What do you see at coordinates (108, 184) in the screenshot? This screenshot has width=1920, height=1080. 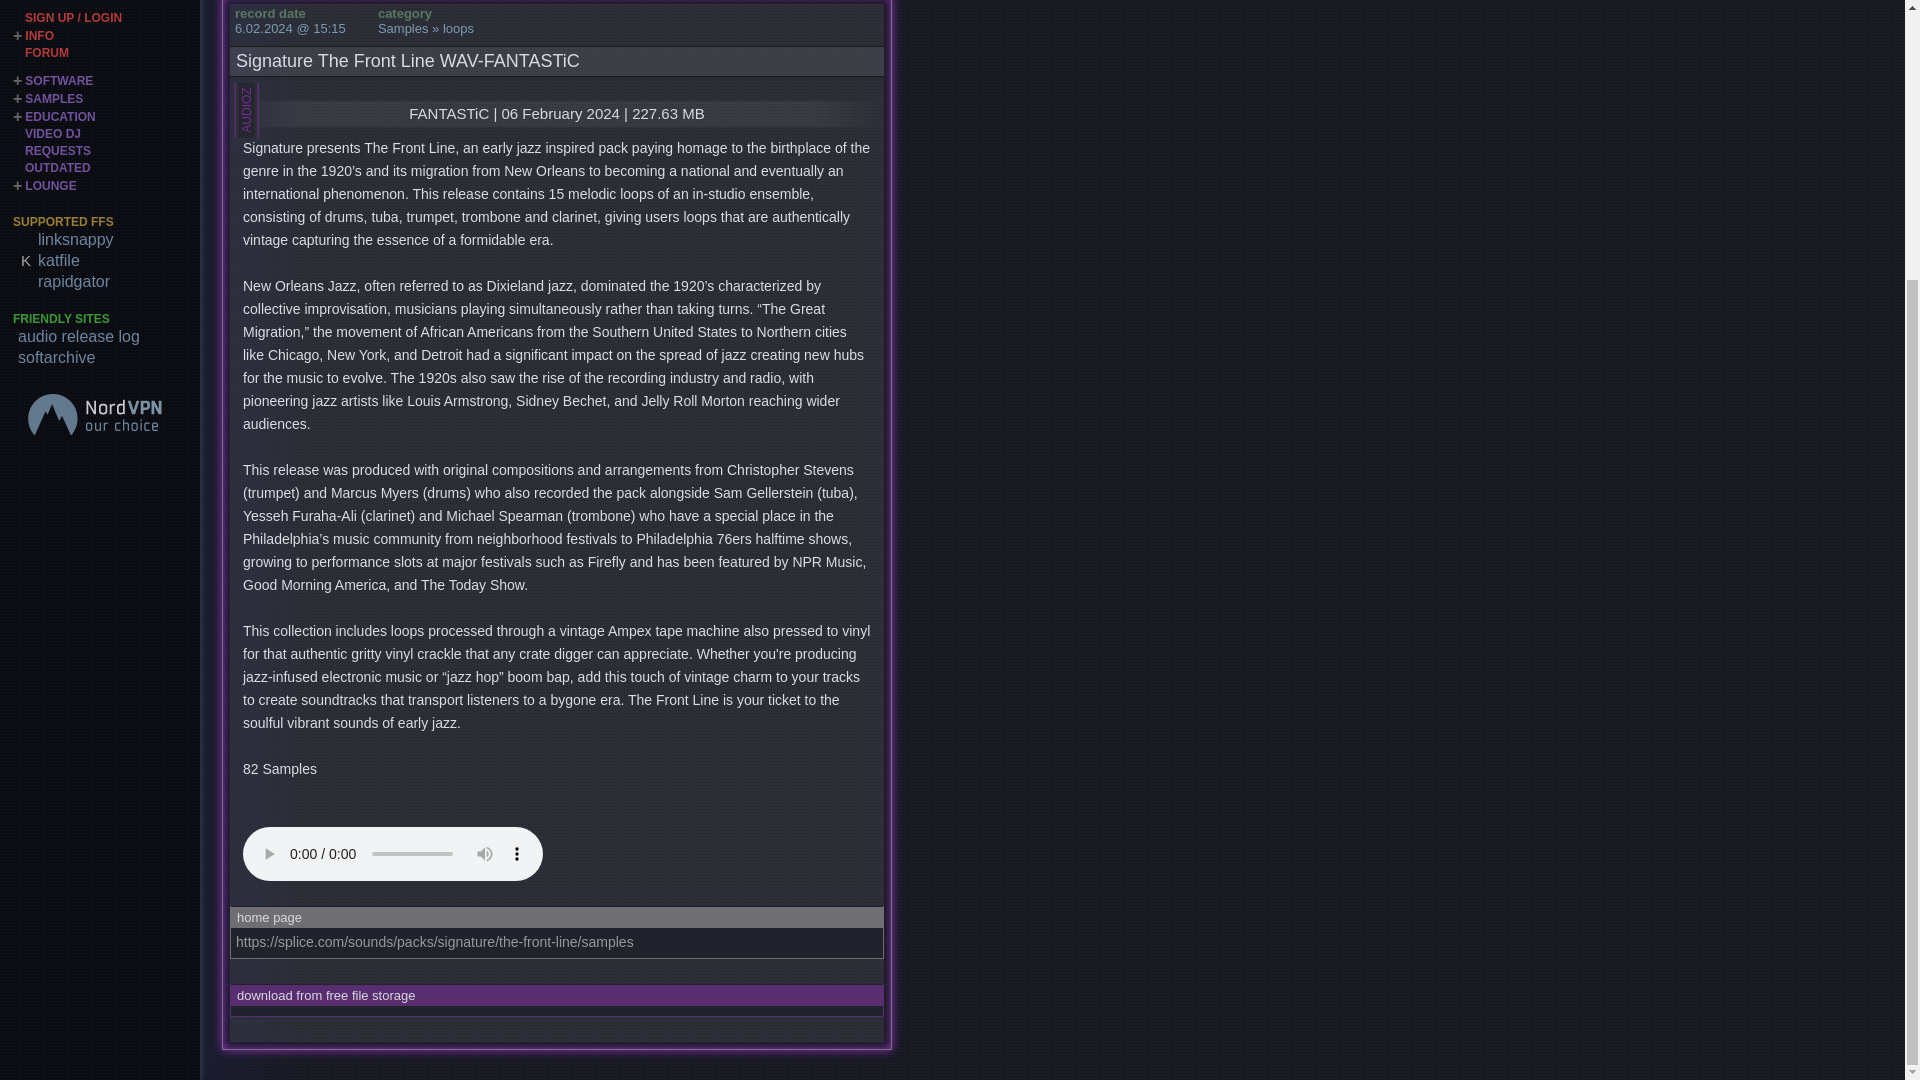 I see `United Pro Audio Web Groups Offical Release Log` at bounding box center [108, 184].